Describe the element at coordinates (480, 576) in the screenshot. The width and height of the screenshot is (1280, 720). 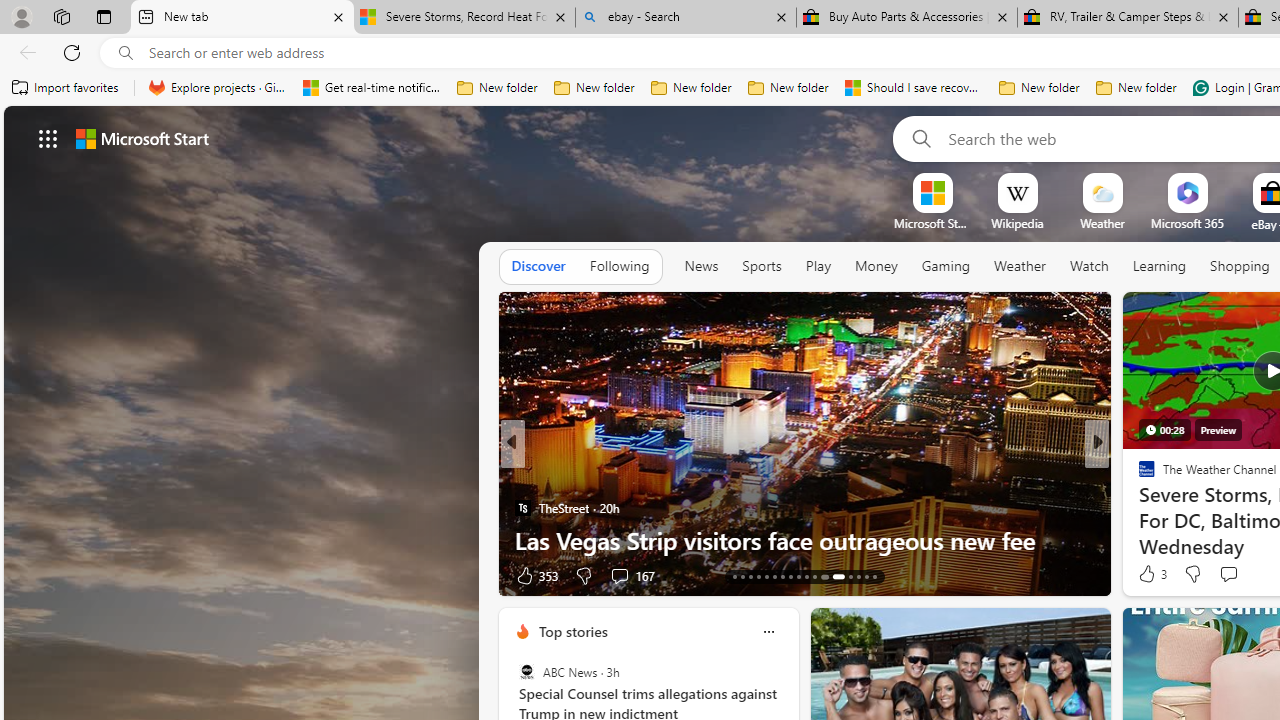
I see `Ad Choice` at that location.